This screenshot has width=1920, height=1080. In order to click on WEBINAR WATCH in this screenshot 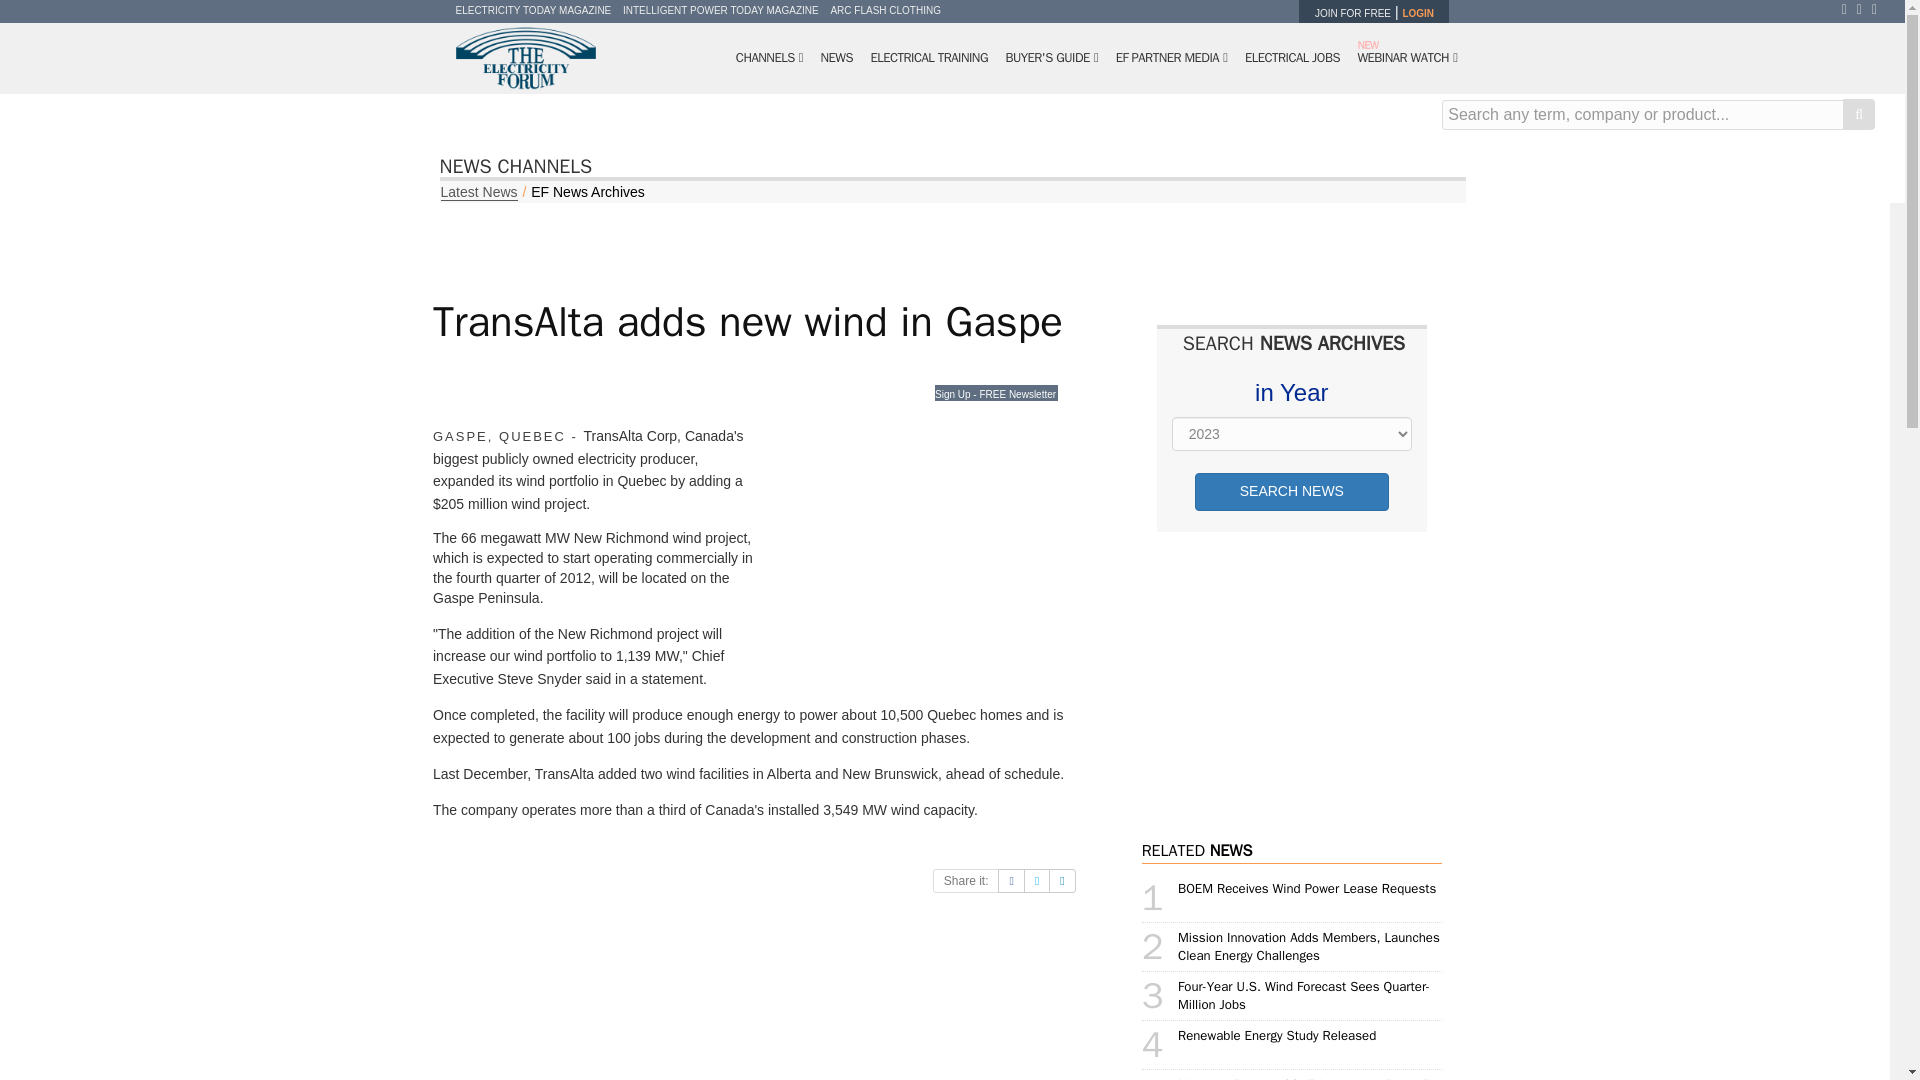, I will do `click(1406, 58)`.